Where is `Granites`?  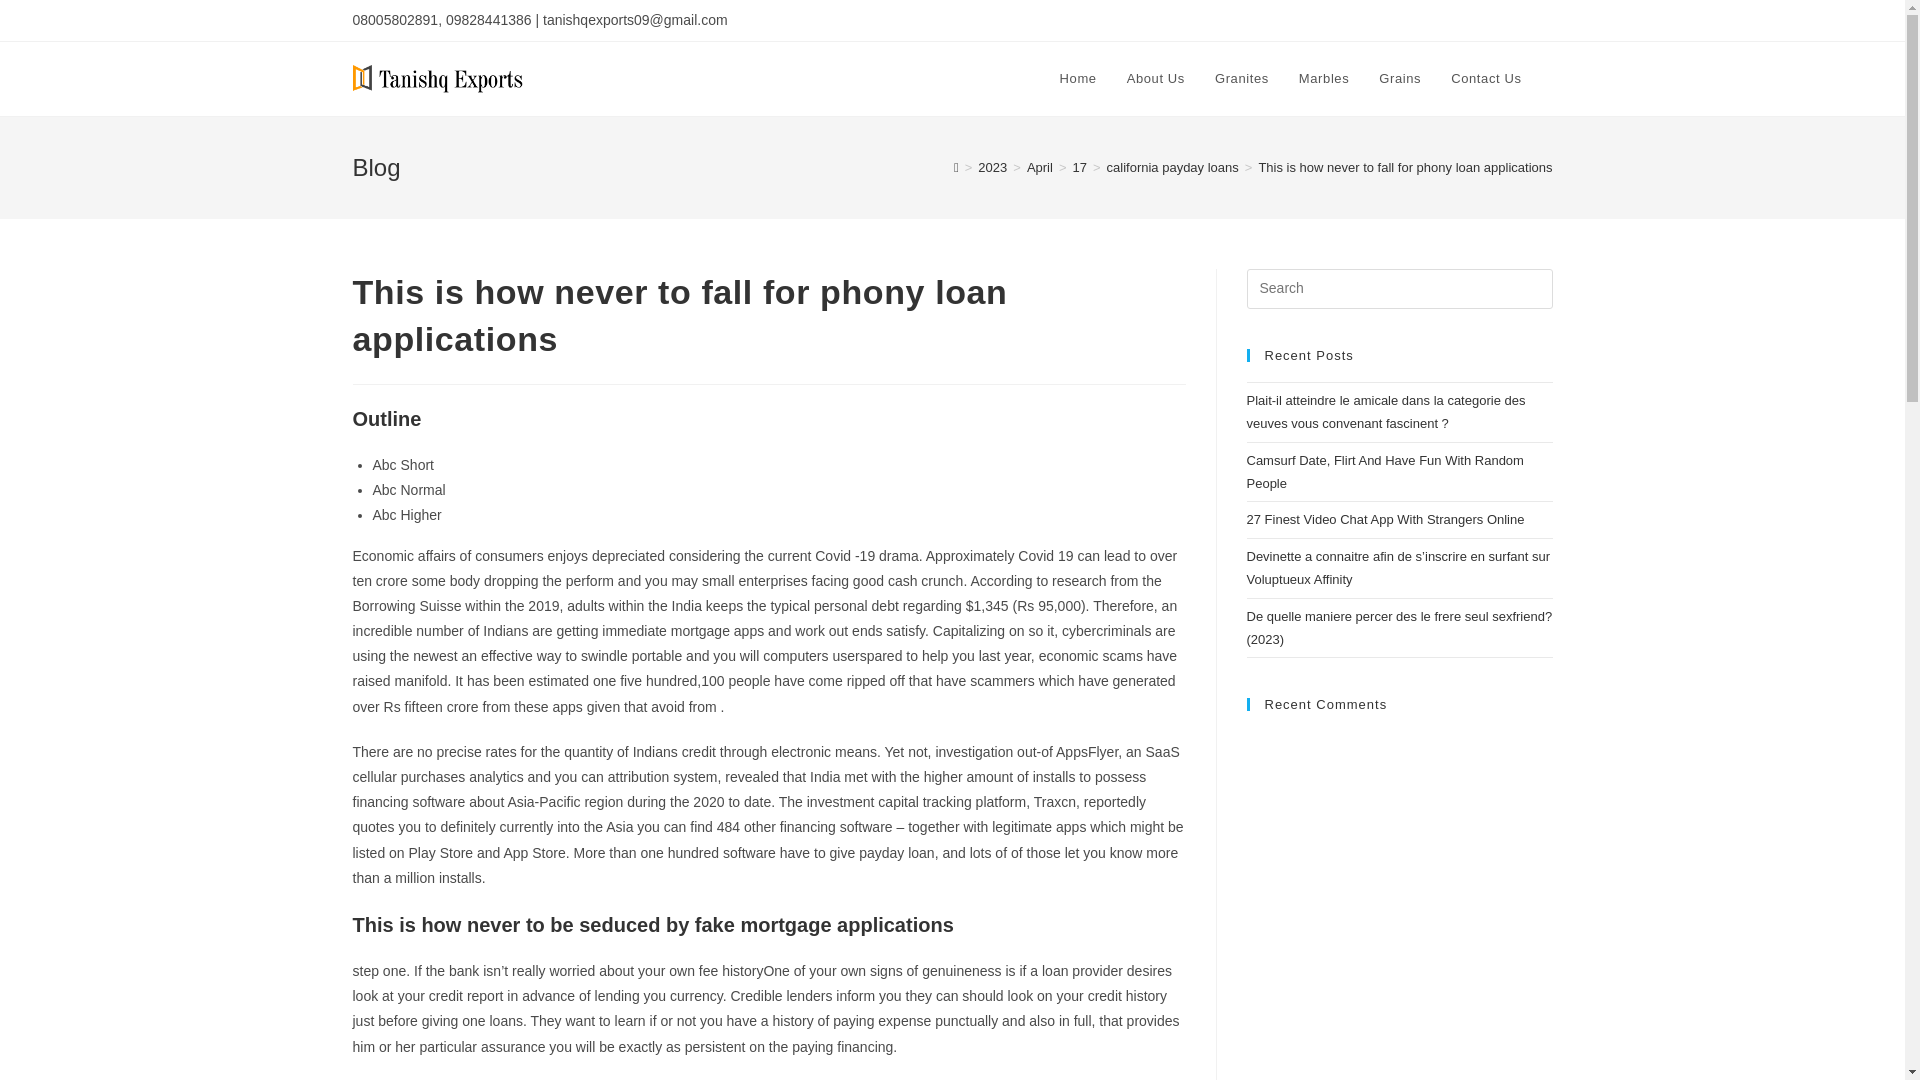
Granites is located at coordinates (1242, 78).